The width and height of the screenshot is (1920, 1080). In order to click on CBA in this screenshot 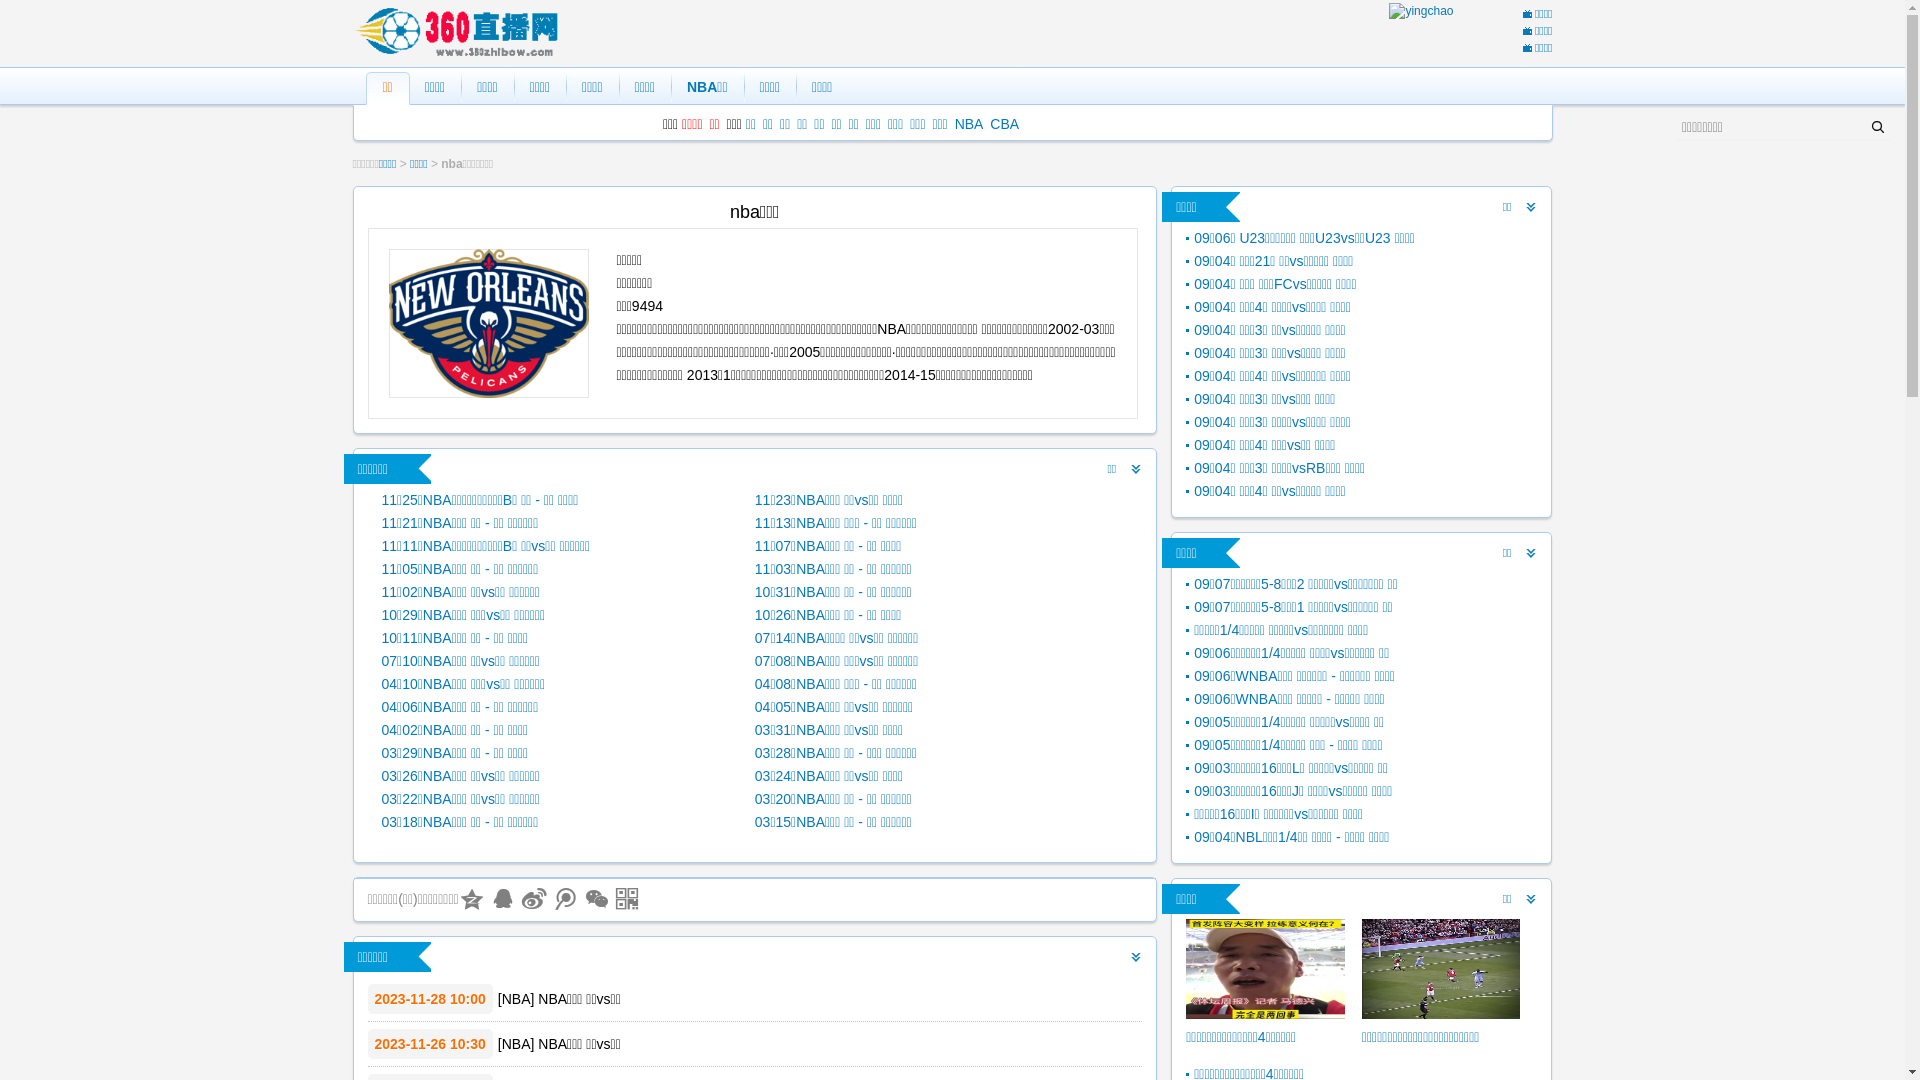, I will do `click(1004, 124)`.